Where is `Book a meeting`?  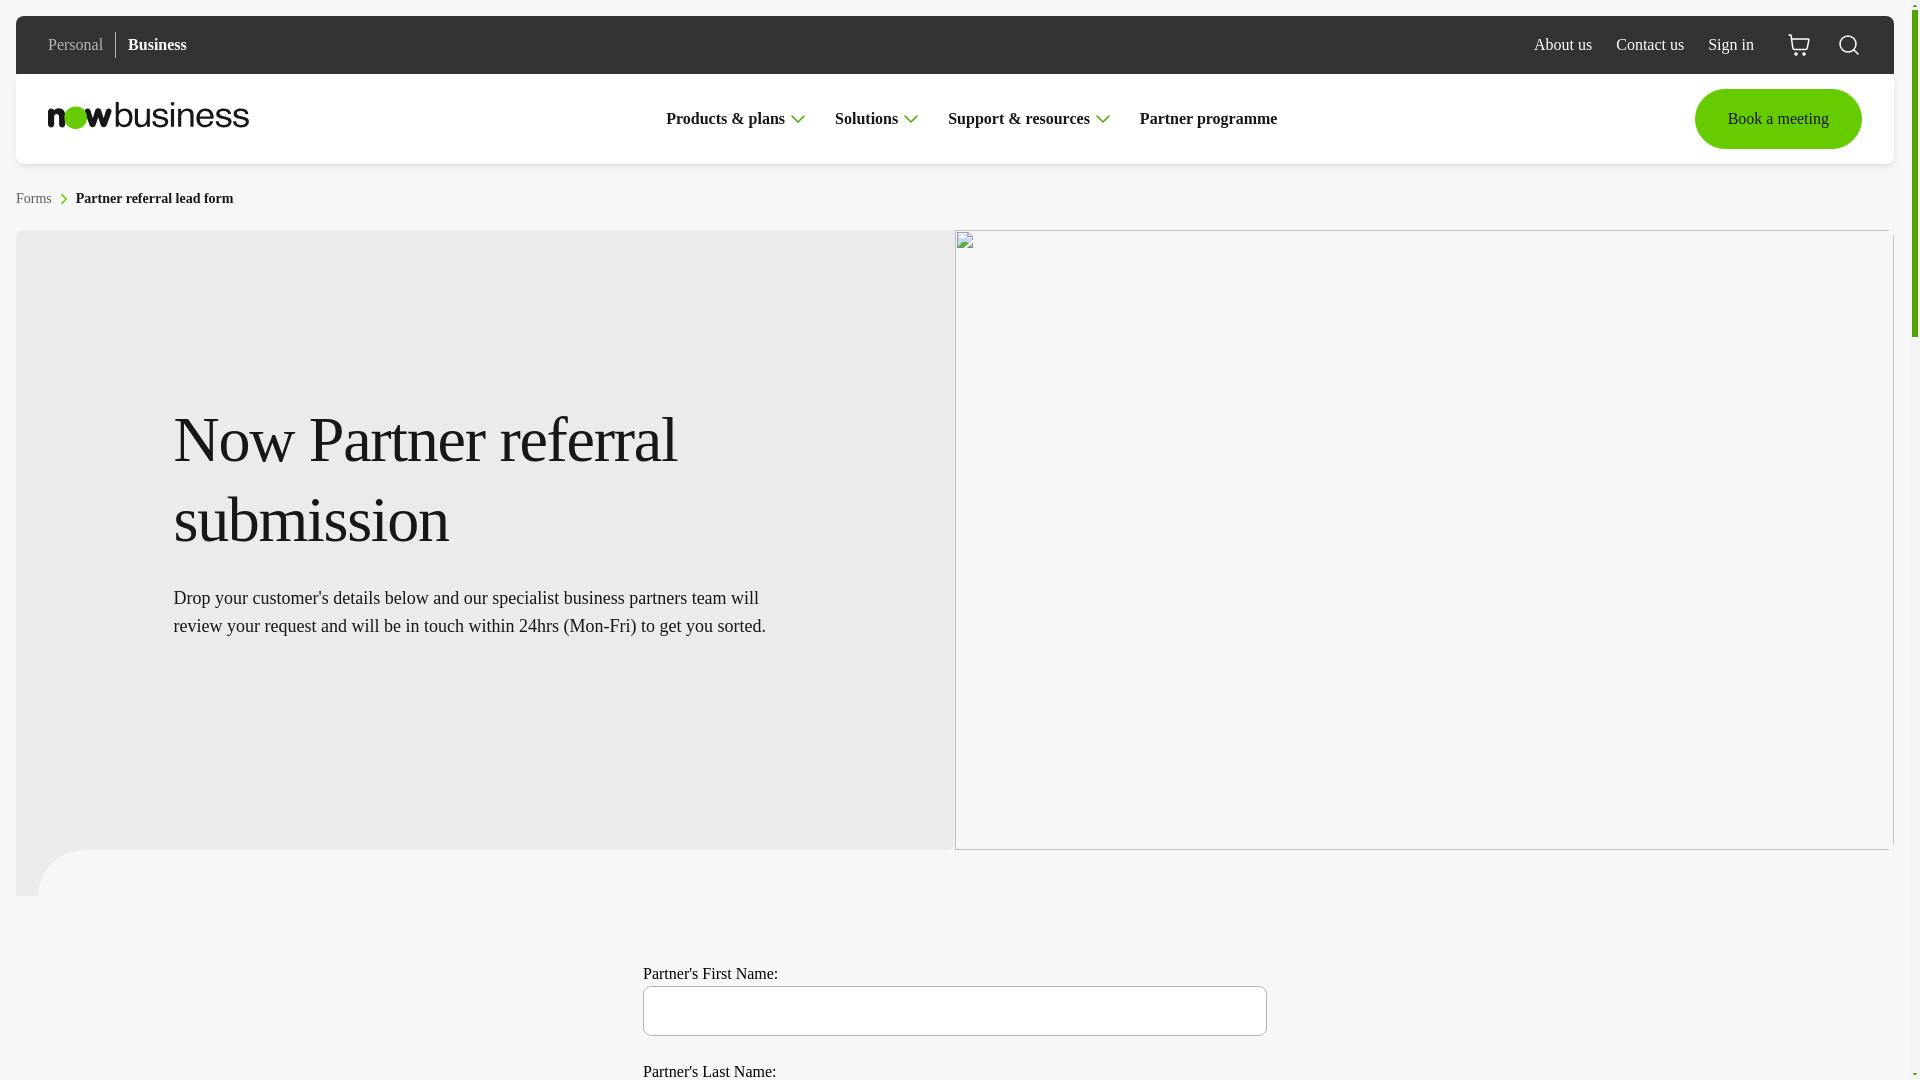
Book a meeting is located at coordinates (1778, 118).